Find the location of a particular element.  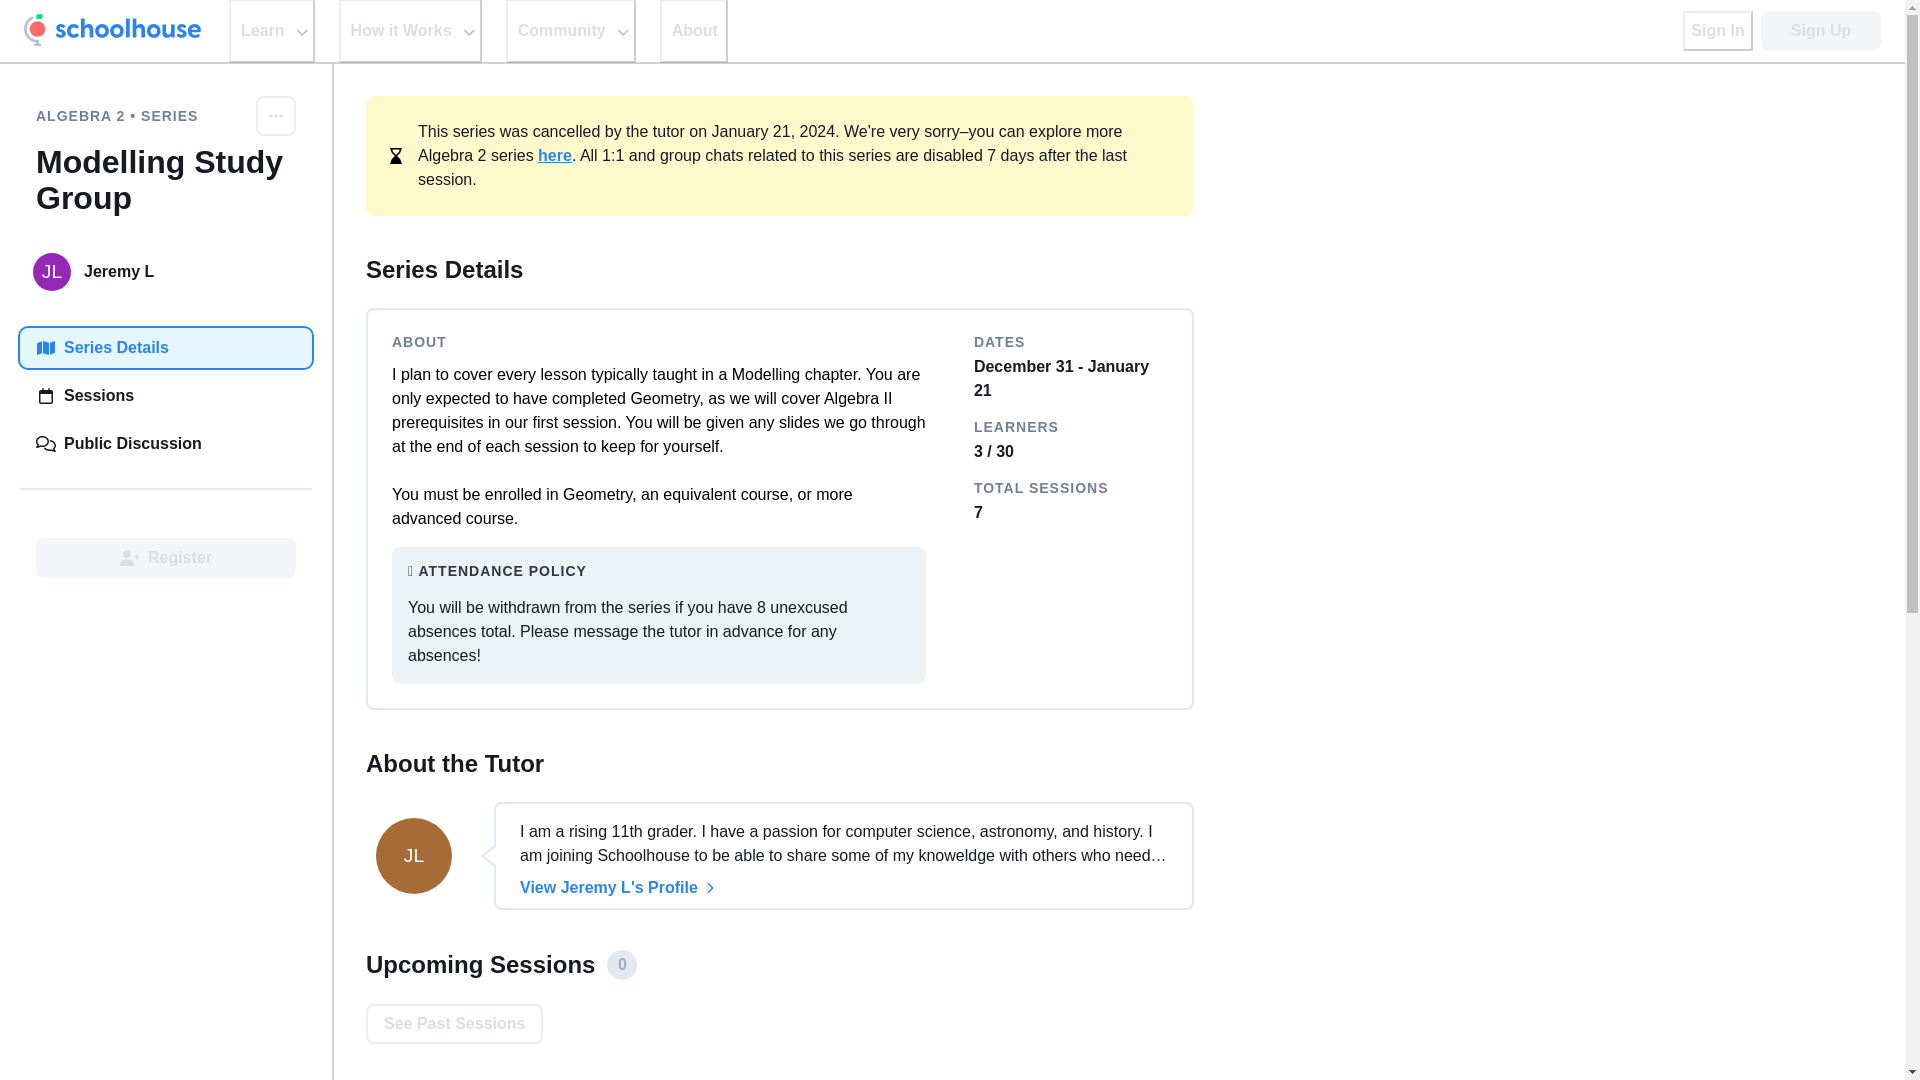

Community is located at coordinates (570, 31).